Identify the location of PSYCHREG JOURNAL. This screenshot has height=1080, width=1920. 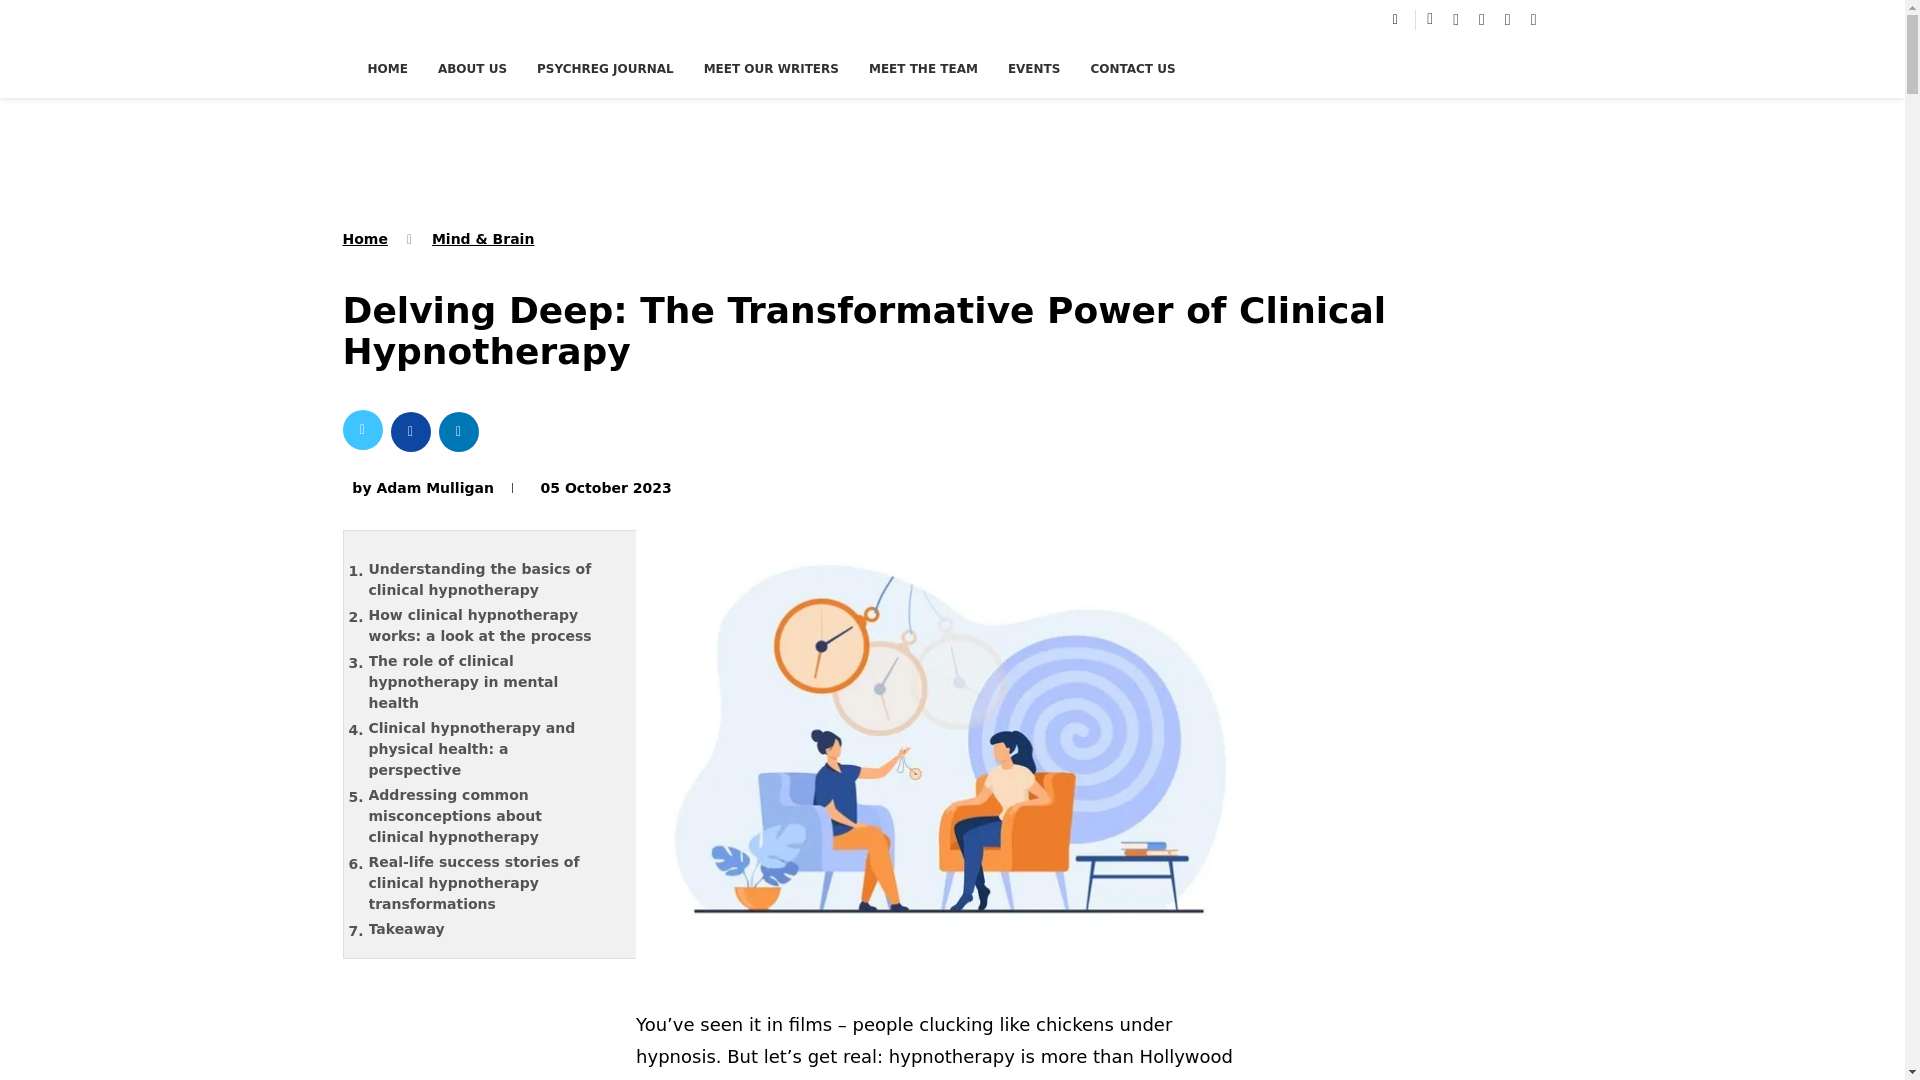
(605, 68).